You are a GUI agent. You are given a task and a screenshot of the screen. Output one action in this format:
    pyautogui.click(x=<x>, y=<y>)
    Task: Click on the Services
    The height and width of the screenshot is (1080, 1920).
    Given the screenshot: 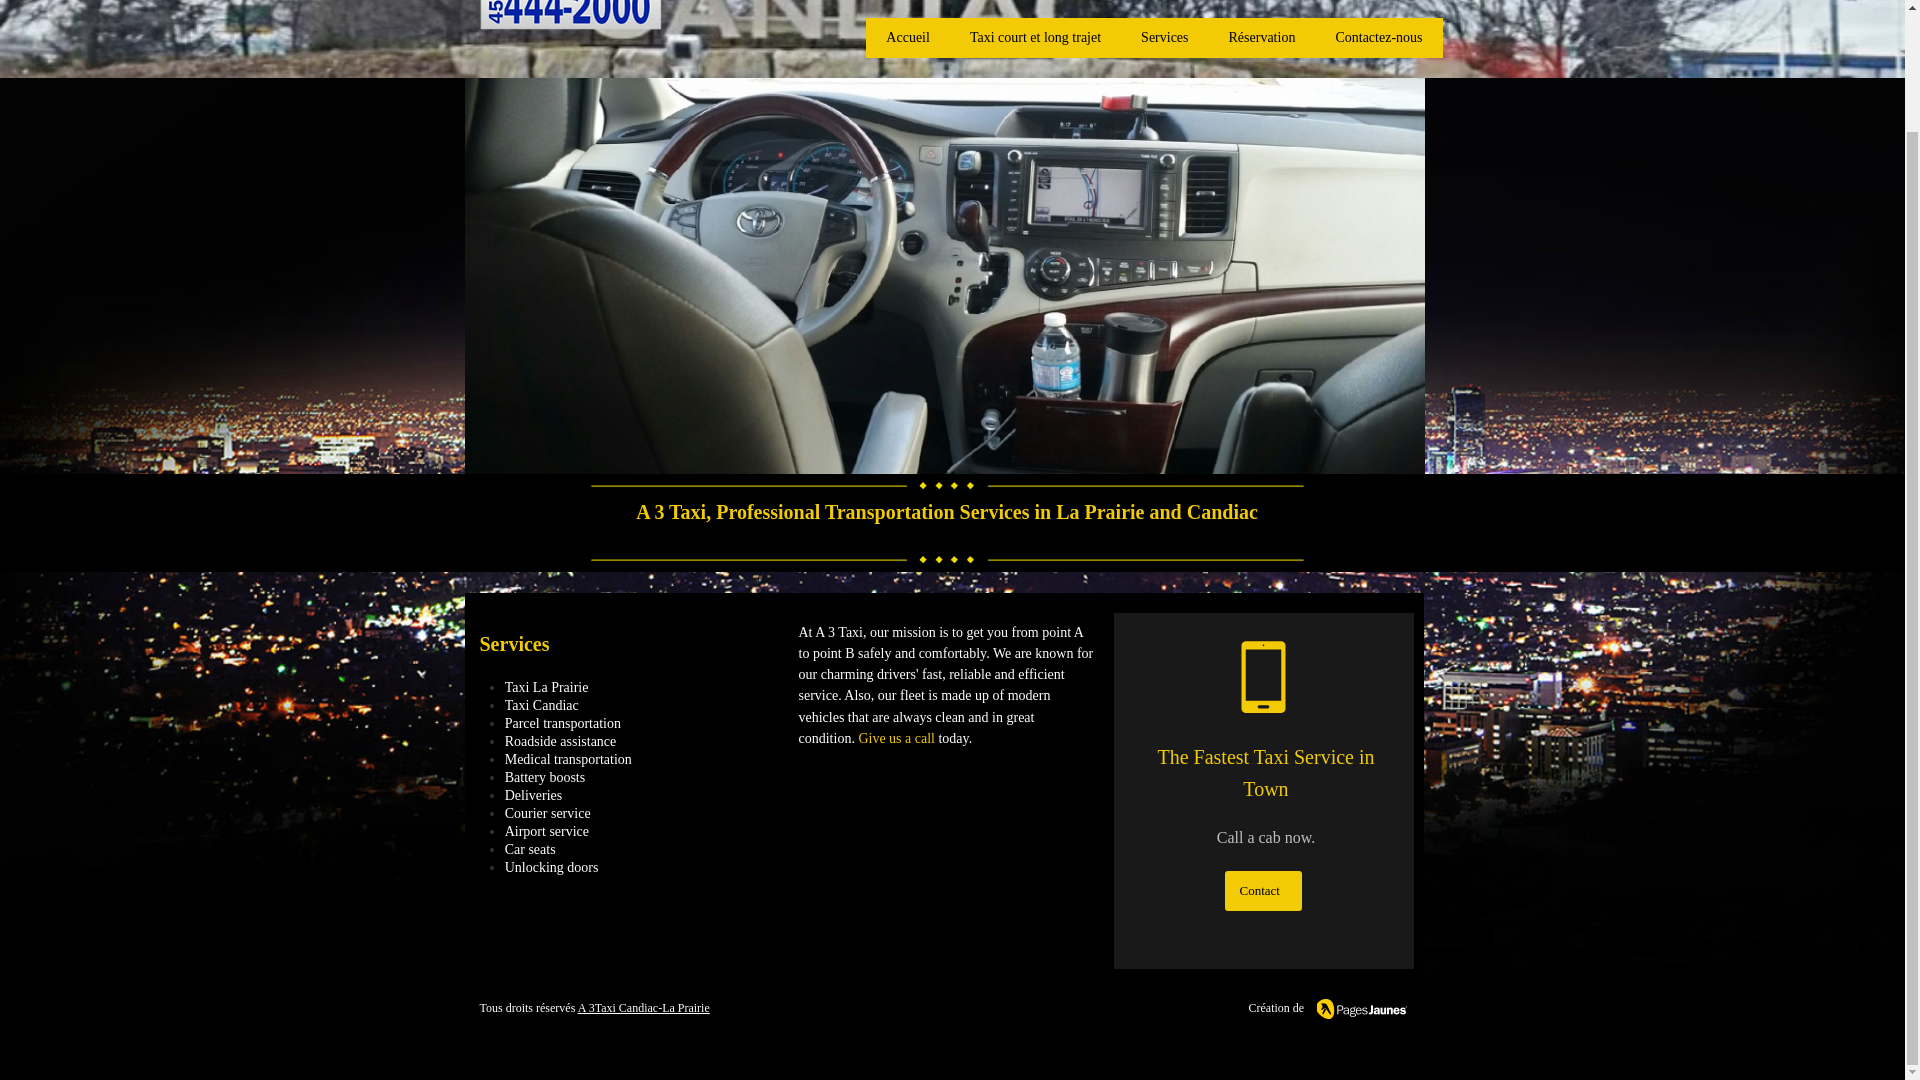 What is the action you would take?
    pyautogui.click(x=1164, y=38)
    